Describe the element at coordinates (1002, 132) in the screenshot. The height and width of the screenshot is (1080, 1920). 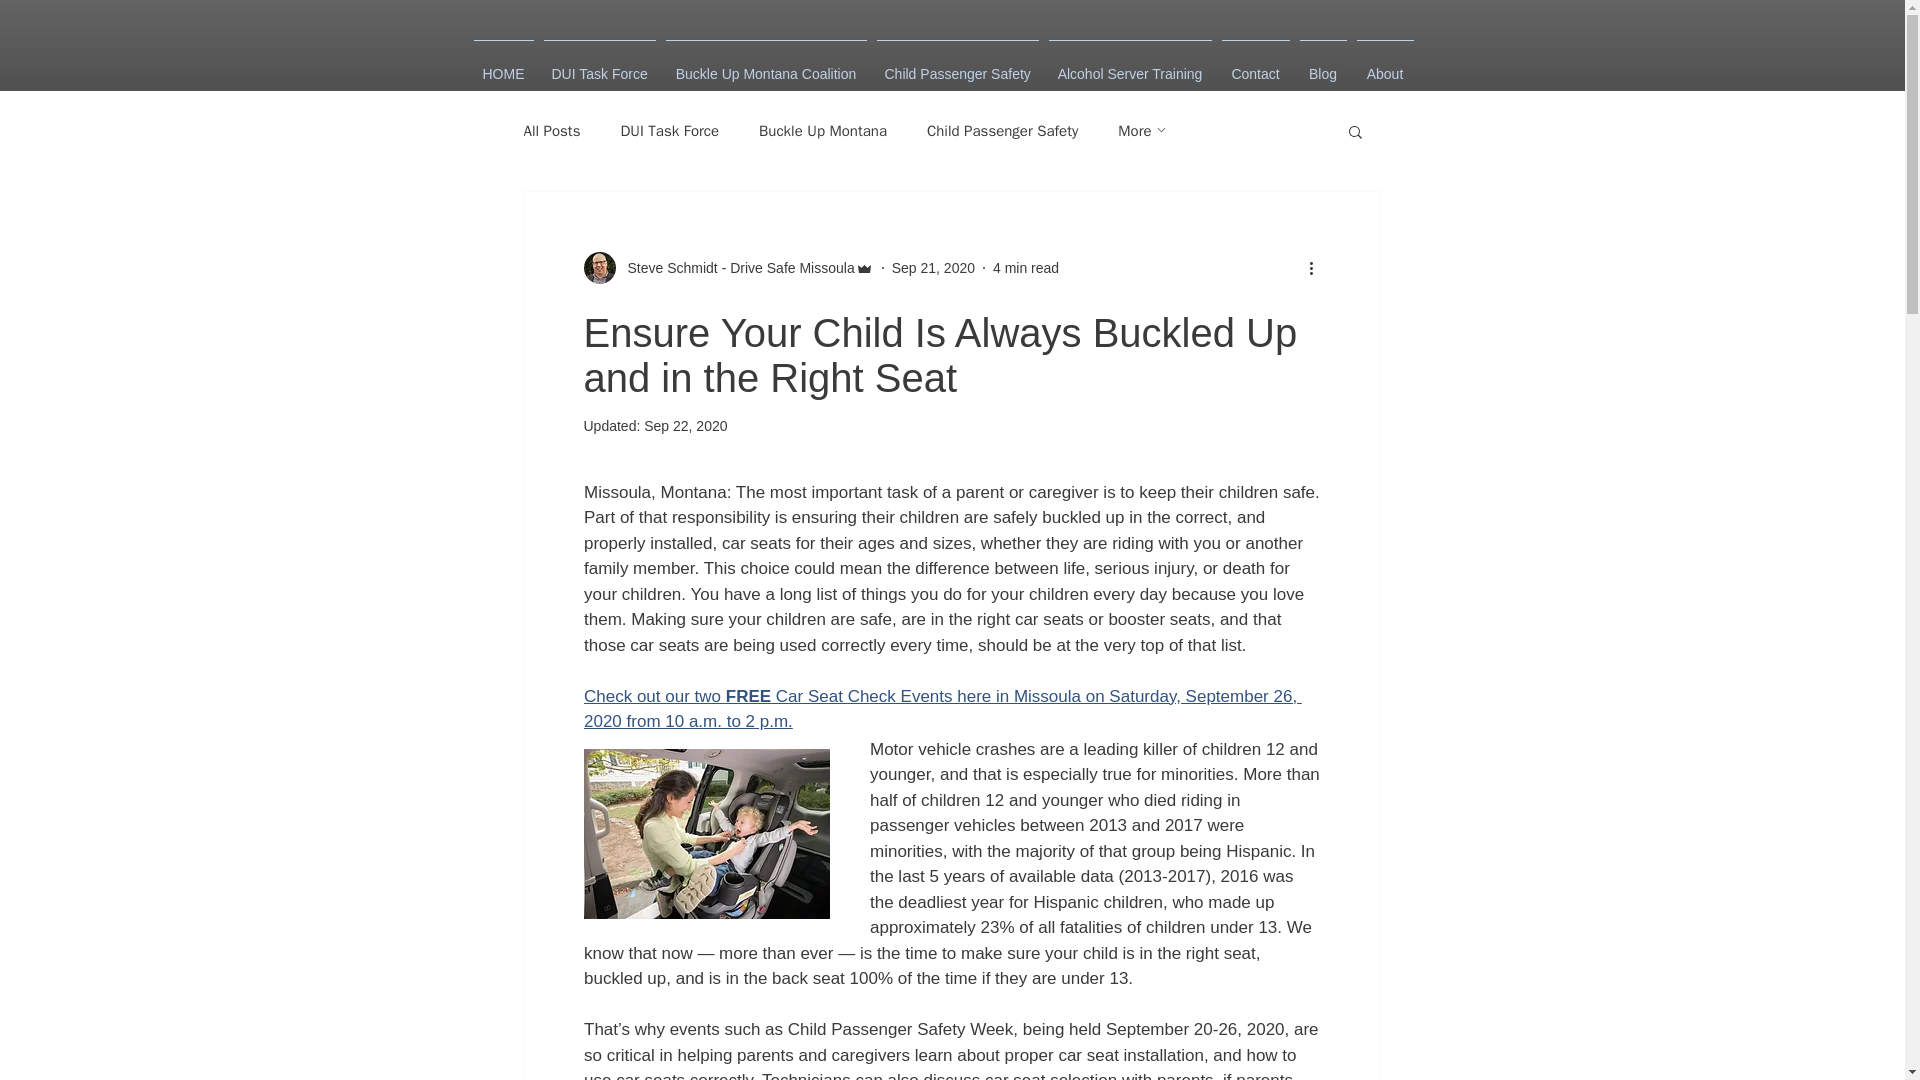
I see `Child Passenger Safety` at that location.